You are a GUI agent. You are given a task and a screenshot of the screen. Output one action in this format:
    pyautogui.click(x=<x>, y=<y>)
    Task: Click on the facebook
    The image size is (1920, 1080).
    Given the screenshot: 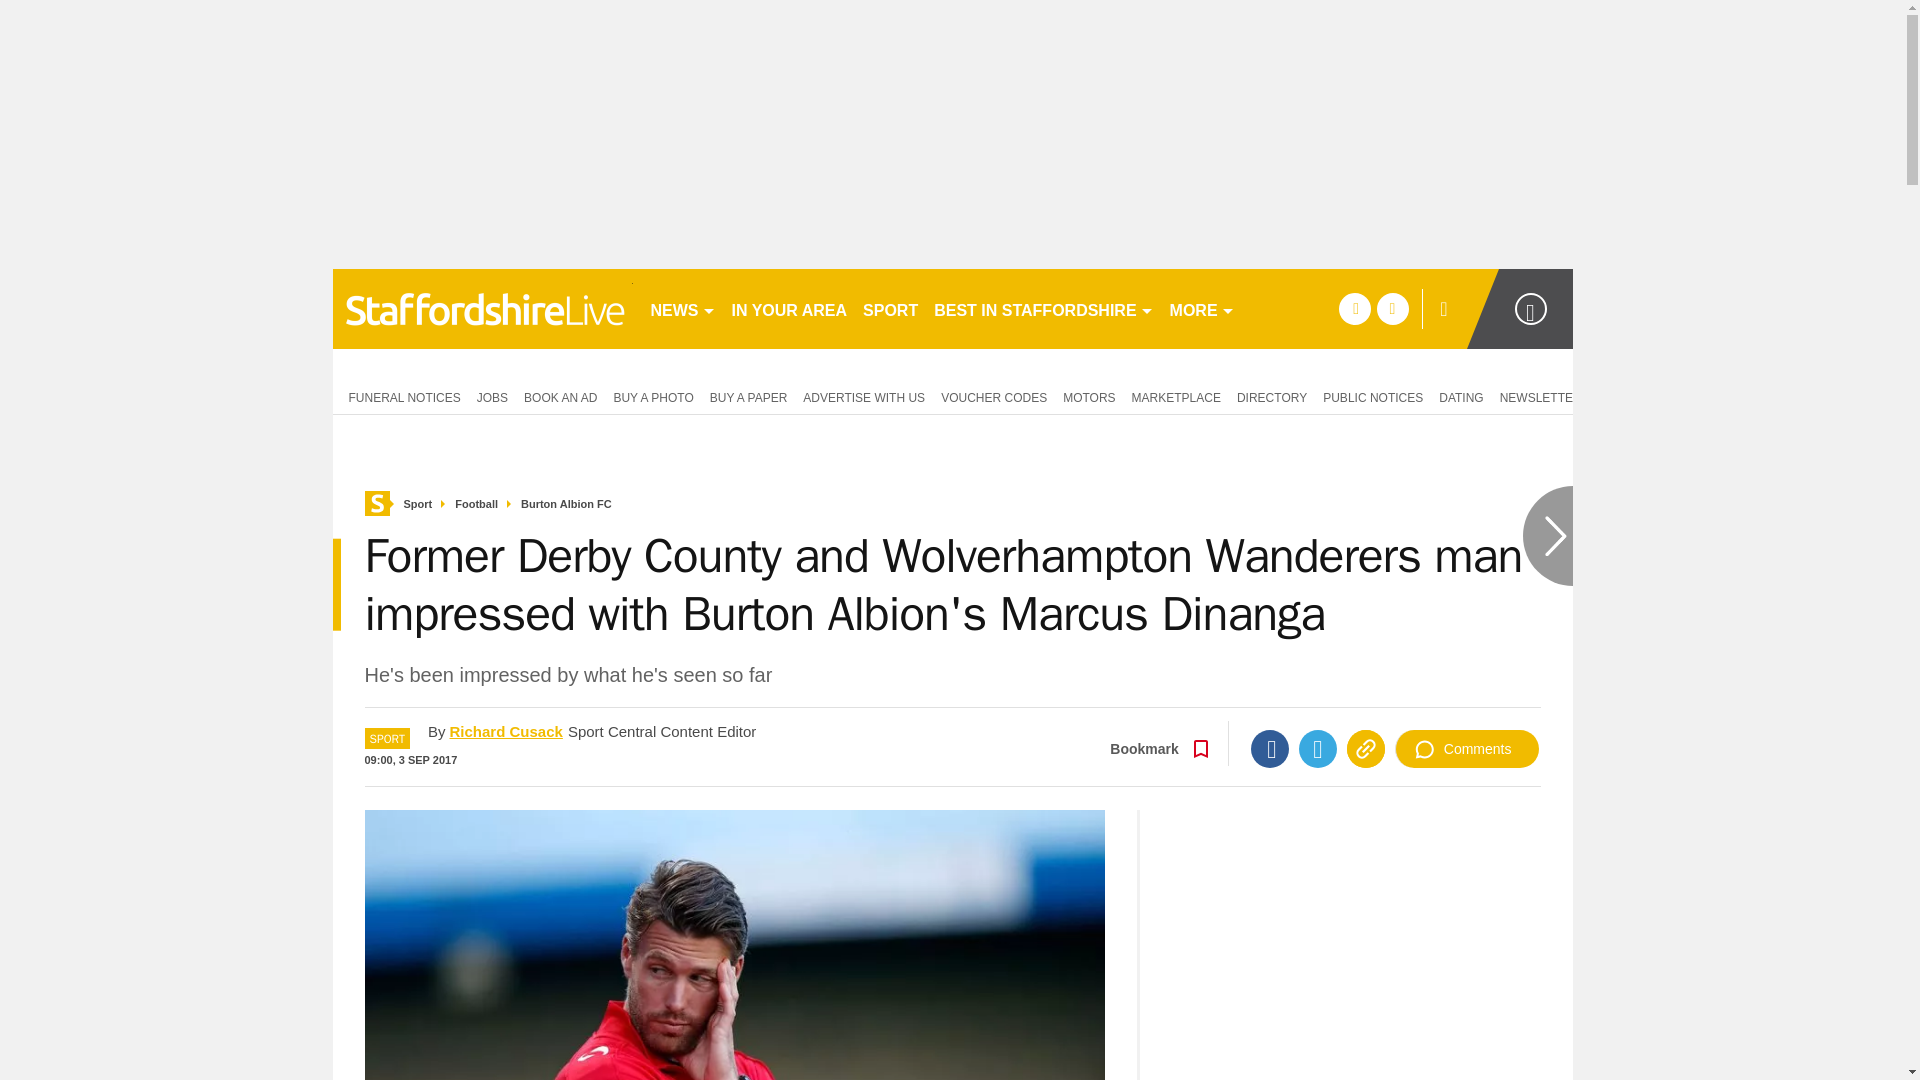 What is the action you would take?
    pyautogui.click(x=1354, y=308)
    